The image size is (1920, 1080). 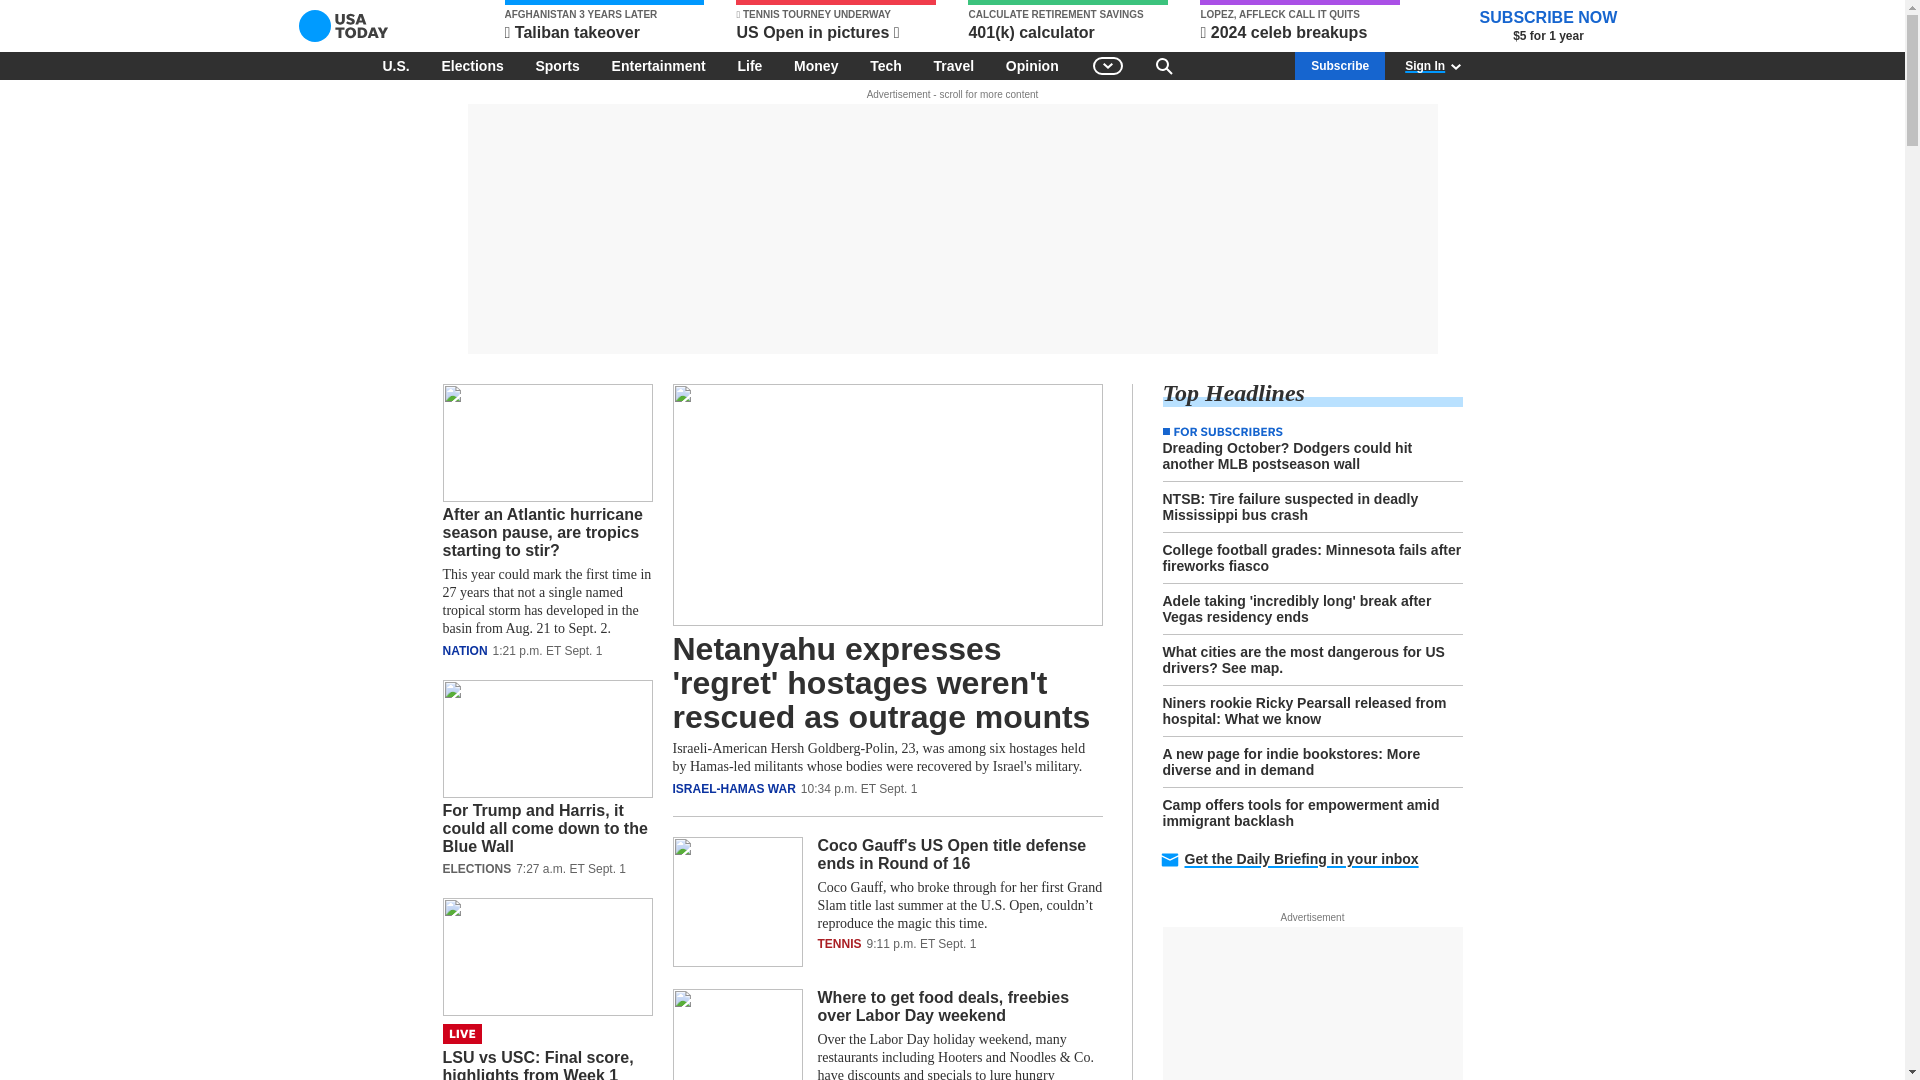 I want to click on Entertainment, so click(x=659, y=65).